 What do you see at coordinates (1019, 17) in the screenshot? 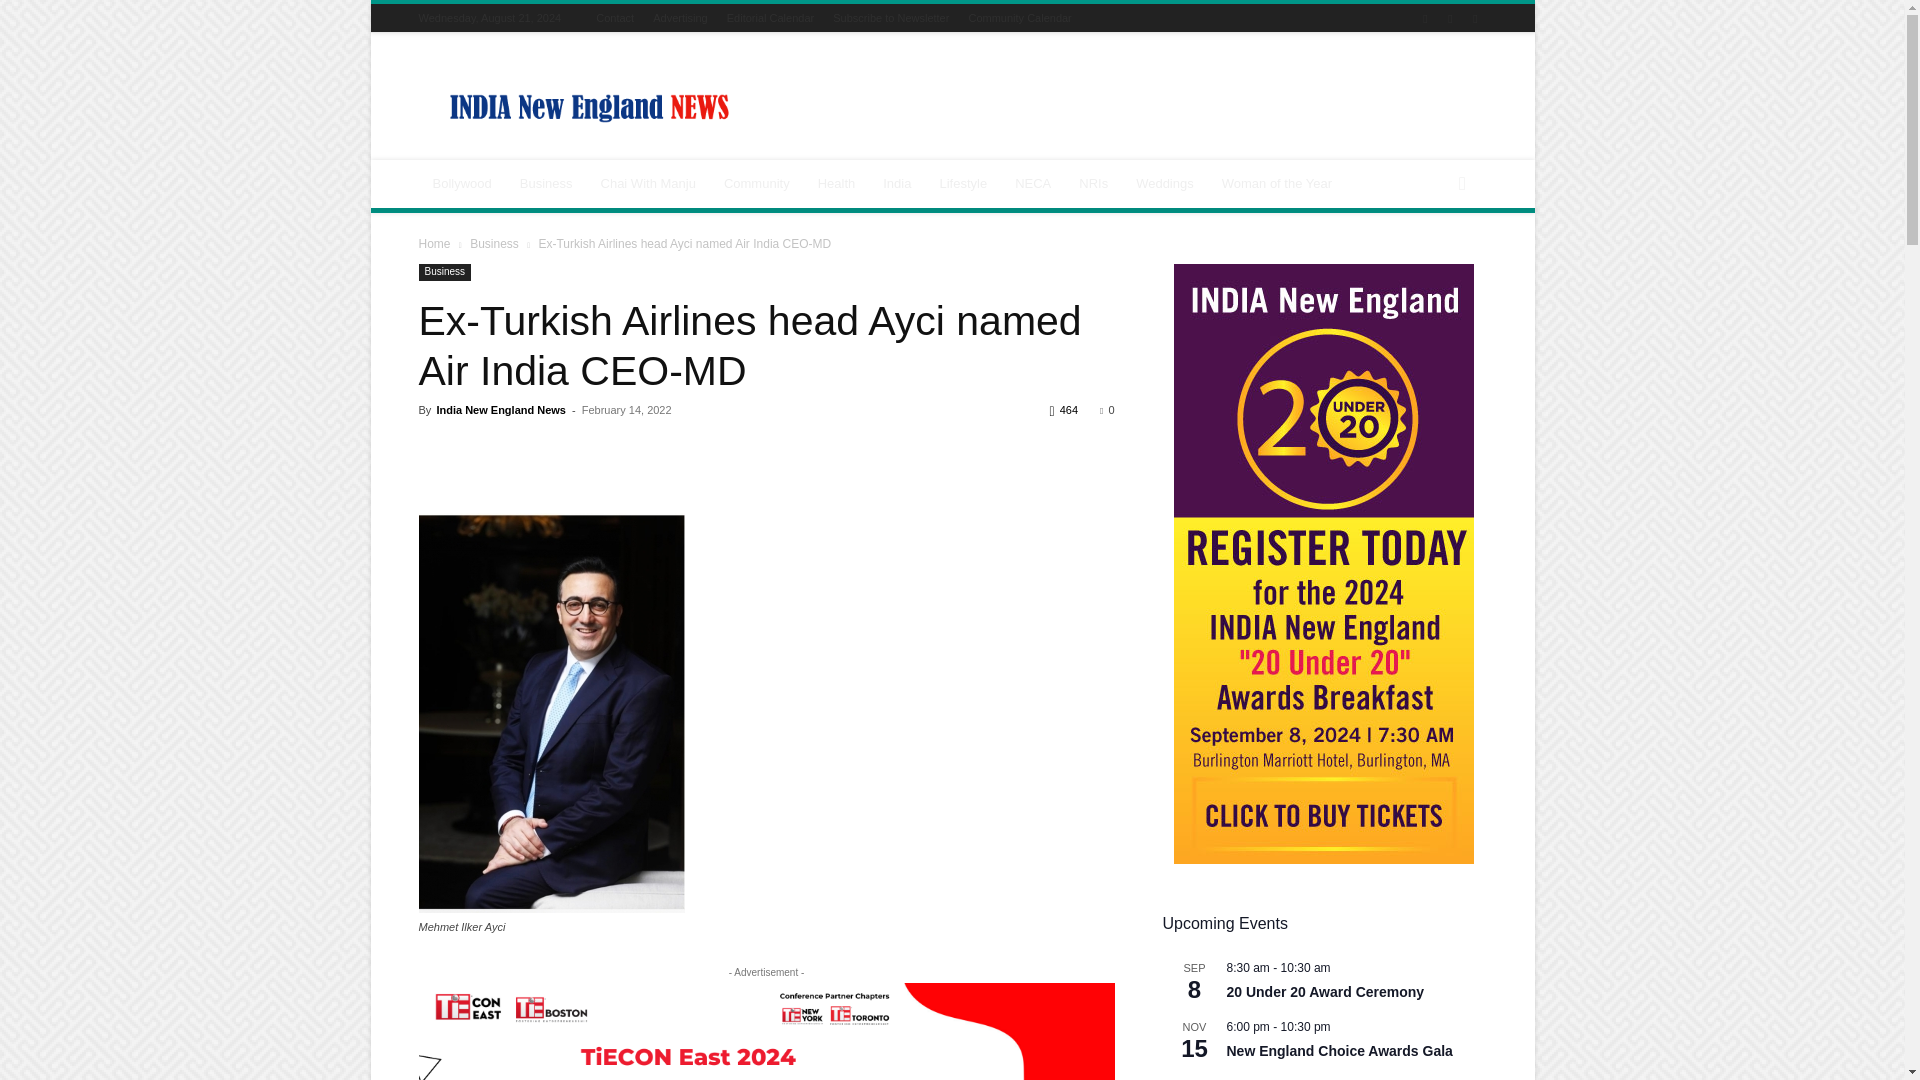
I see `Community Calendar` at bounding box center [1019, 17].